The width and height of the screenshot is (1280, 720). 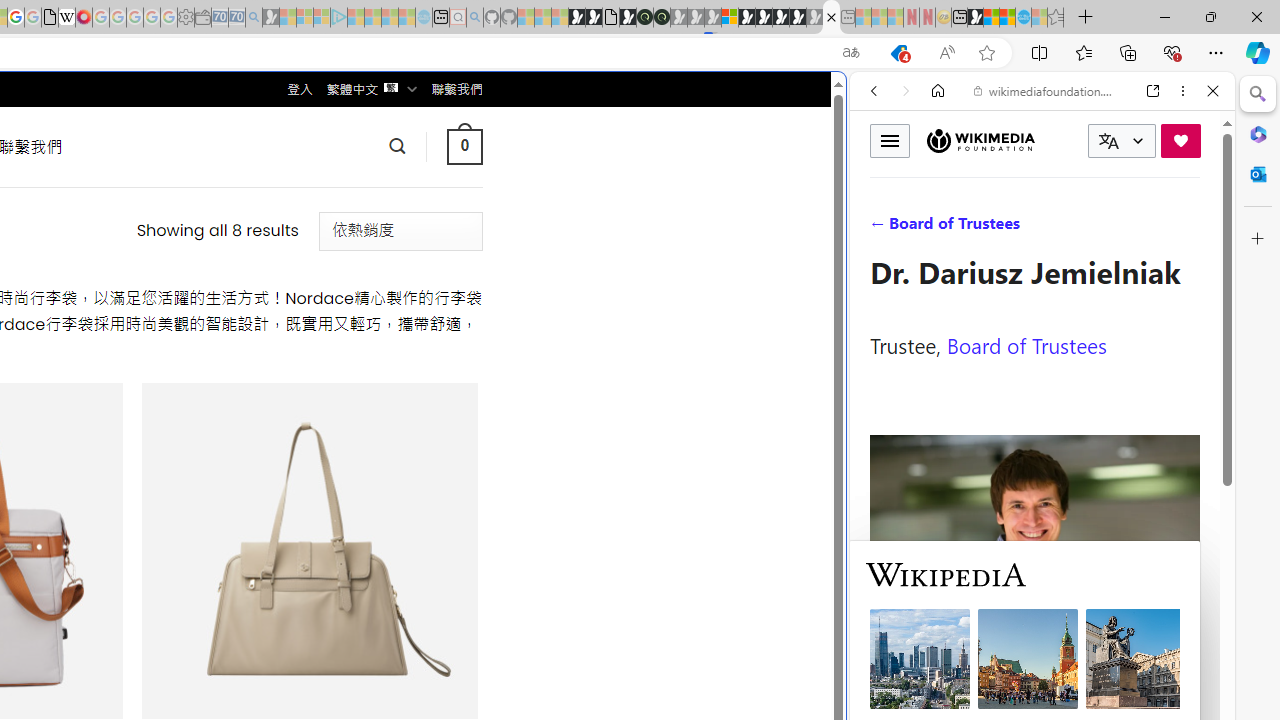 I want to click on Wikimedia Foundation, so click(x=980, y=141).